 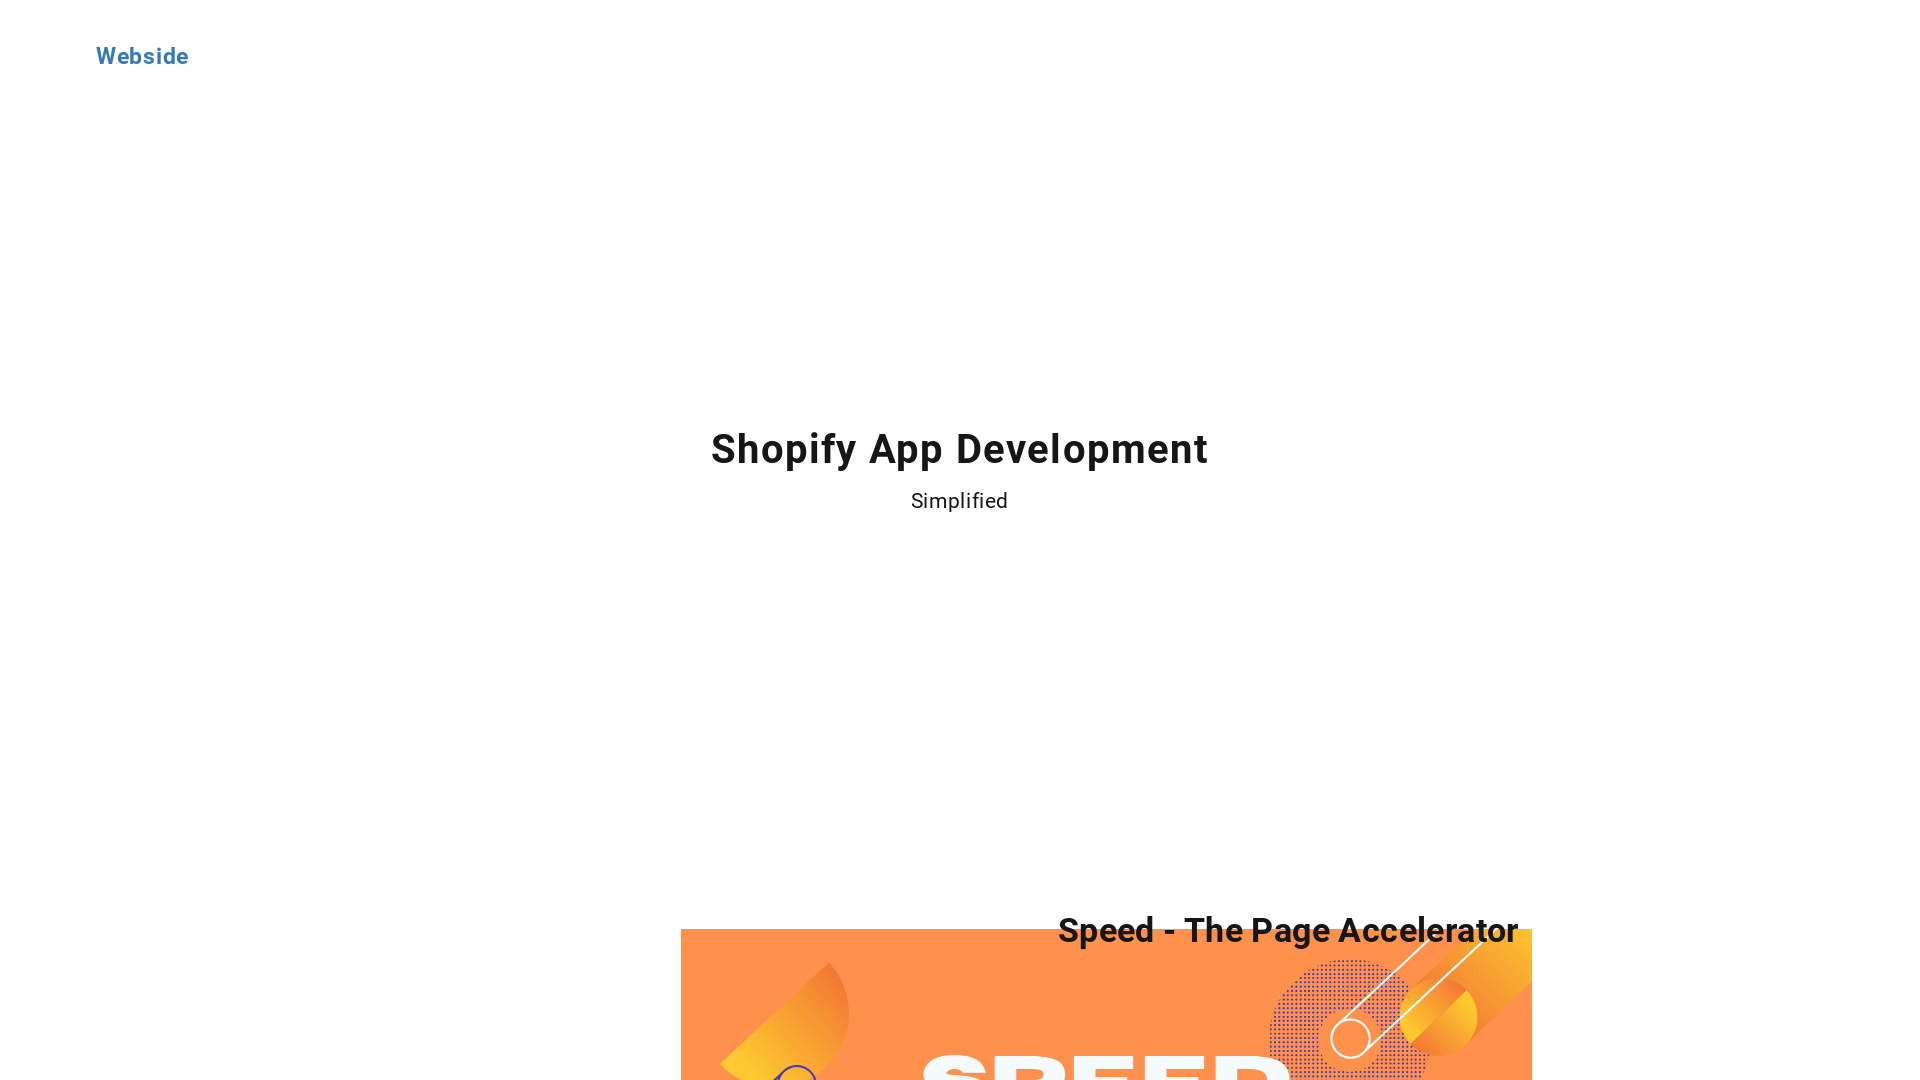 I want to click on Webside, so click(x=142, y=56).